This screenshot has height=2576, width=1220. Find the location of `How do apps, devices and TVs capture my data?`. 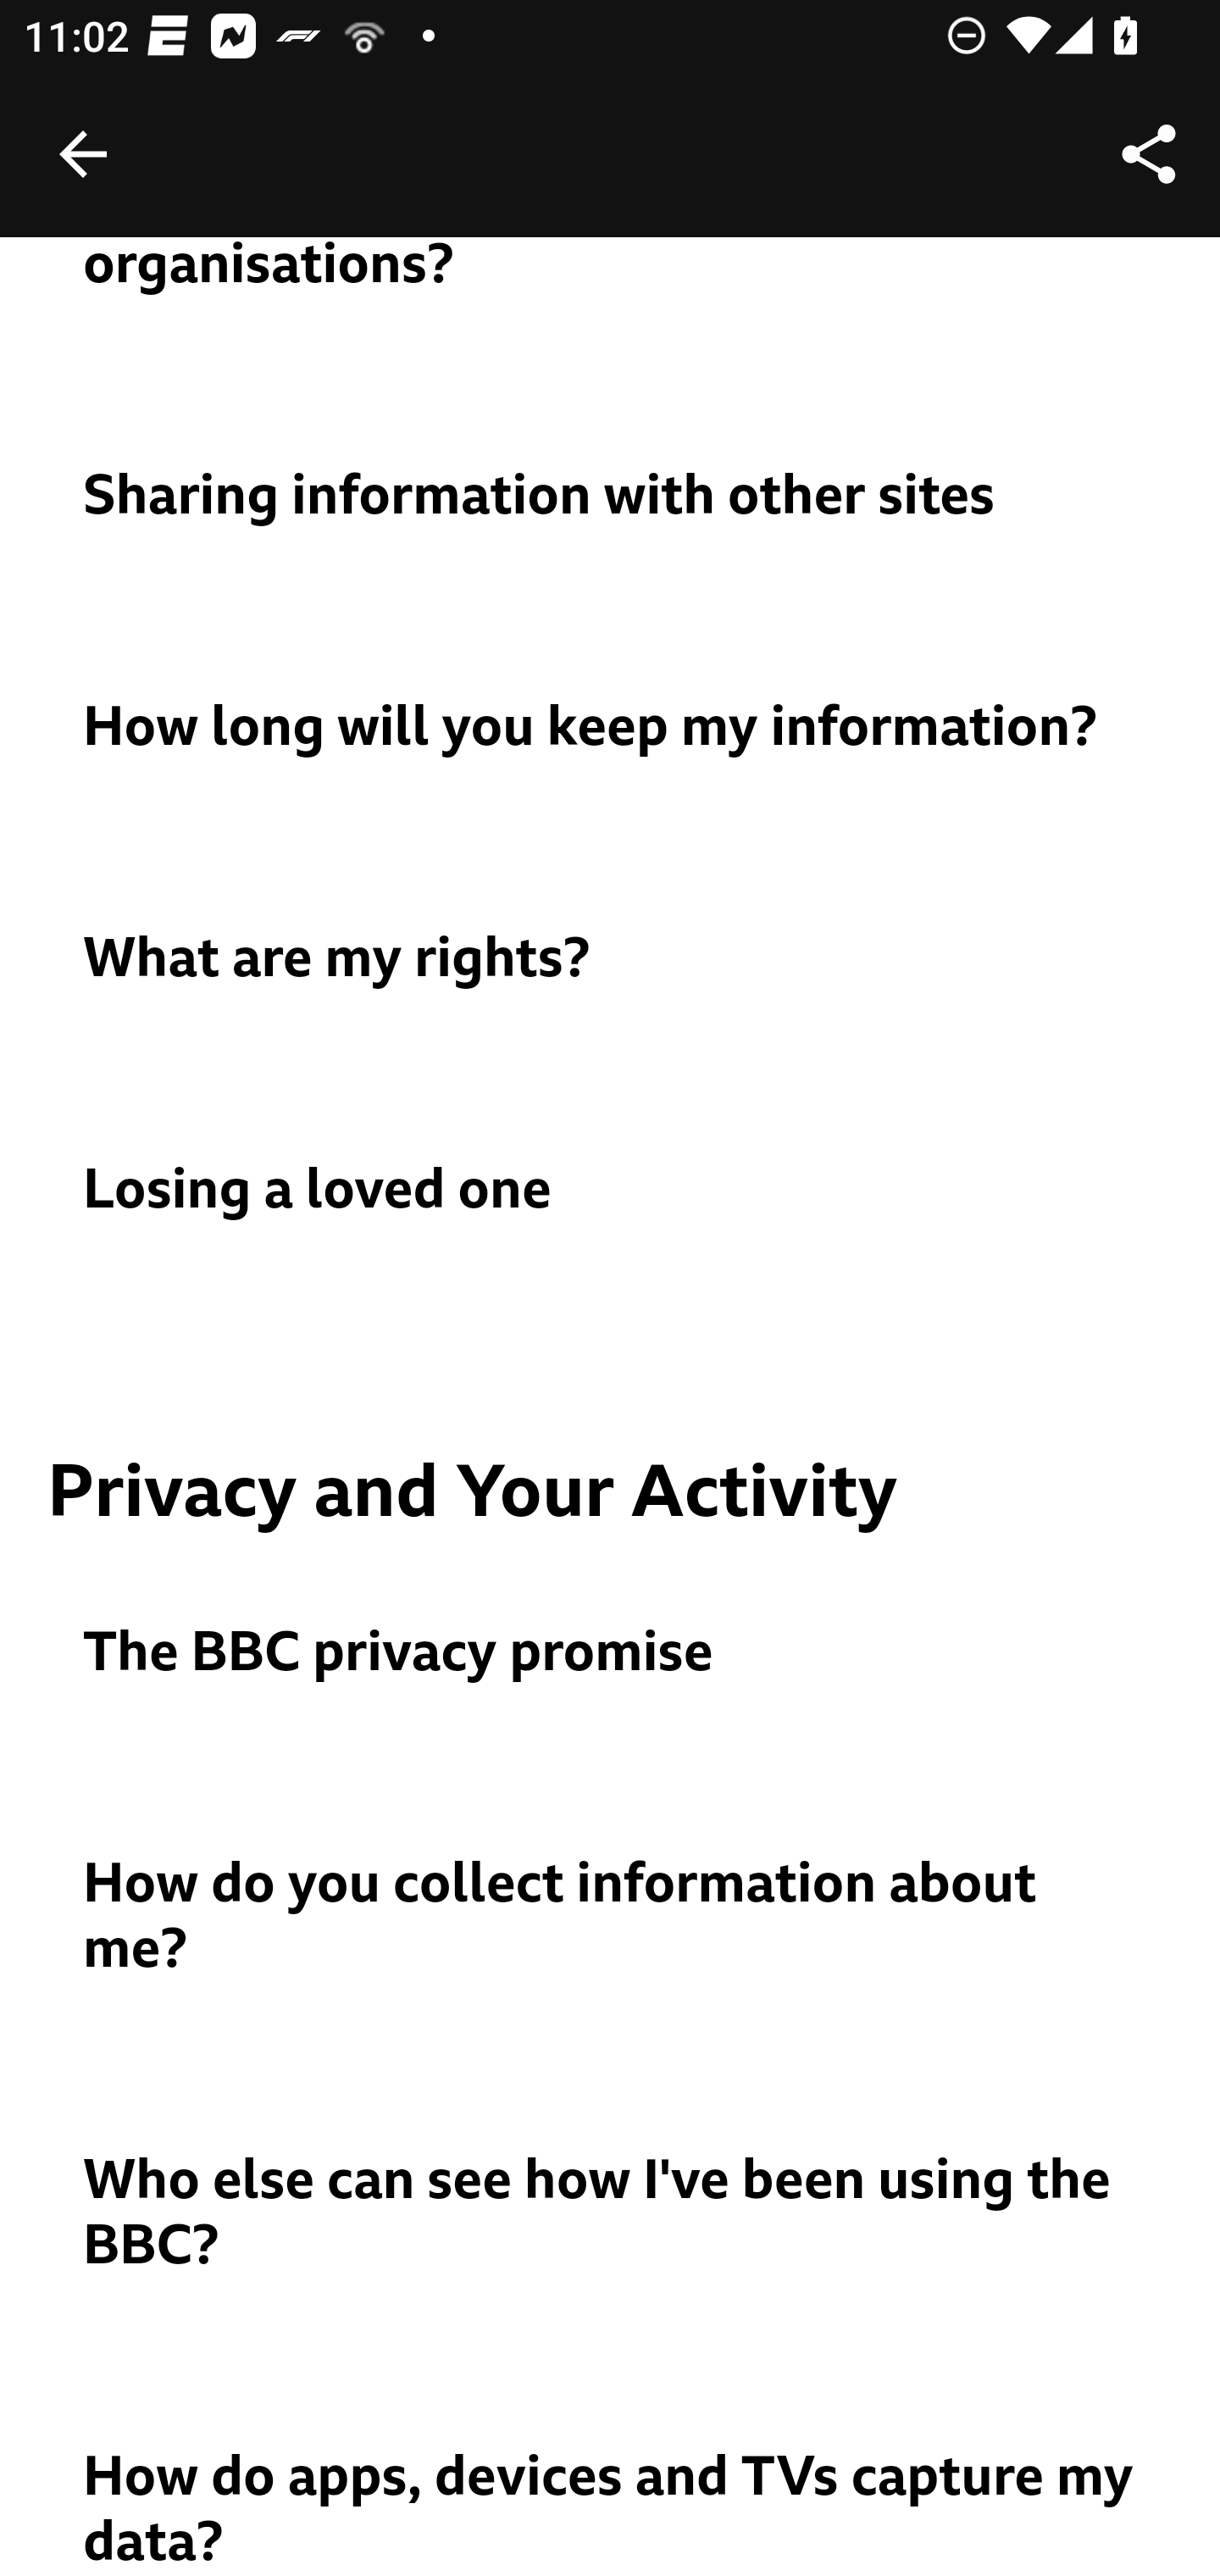

How do apps, devices and TVs capture my data? is located at coordinates (612, 2510).